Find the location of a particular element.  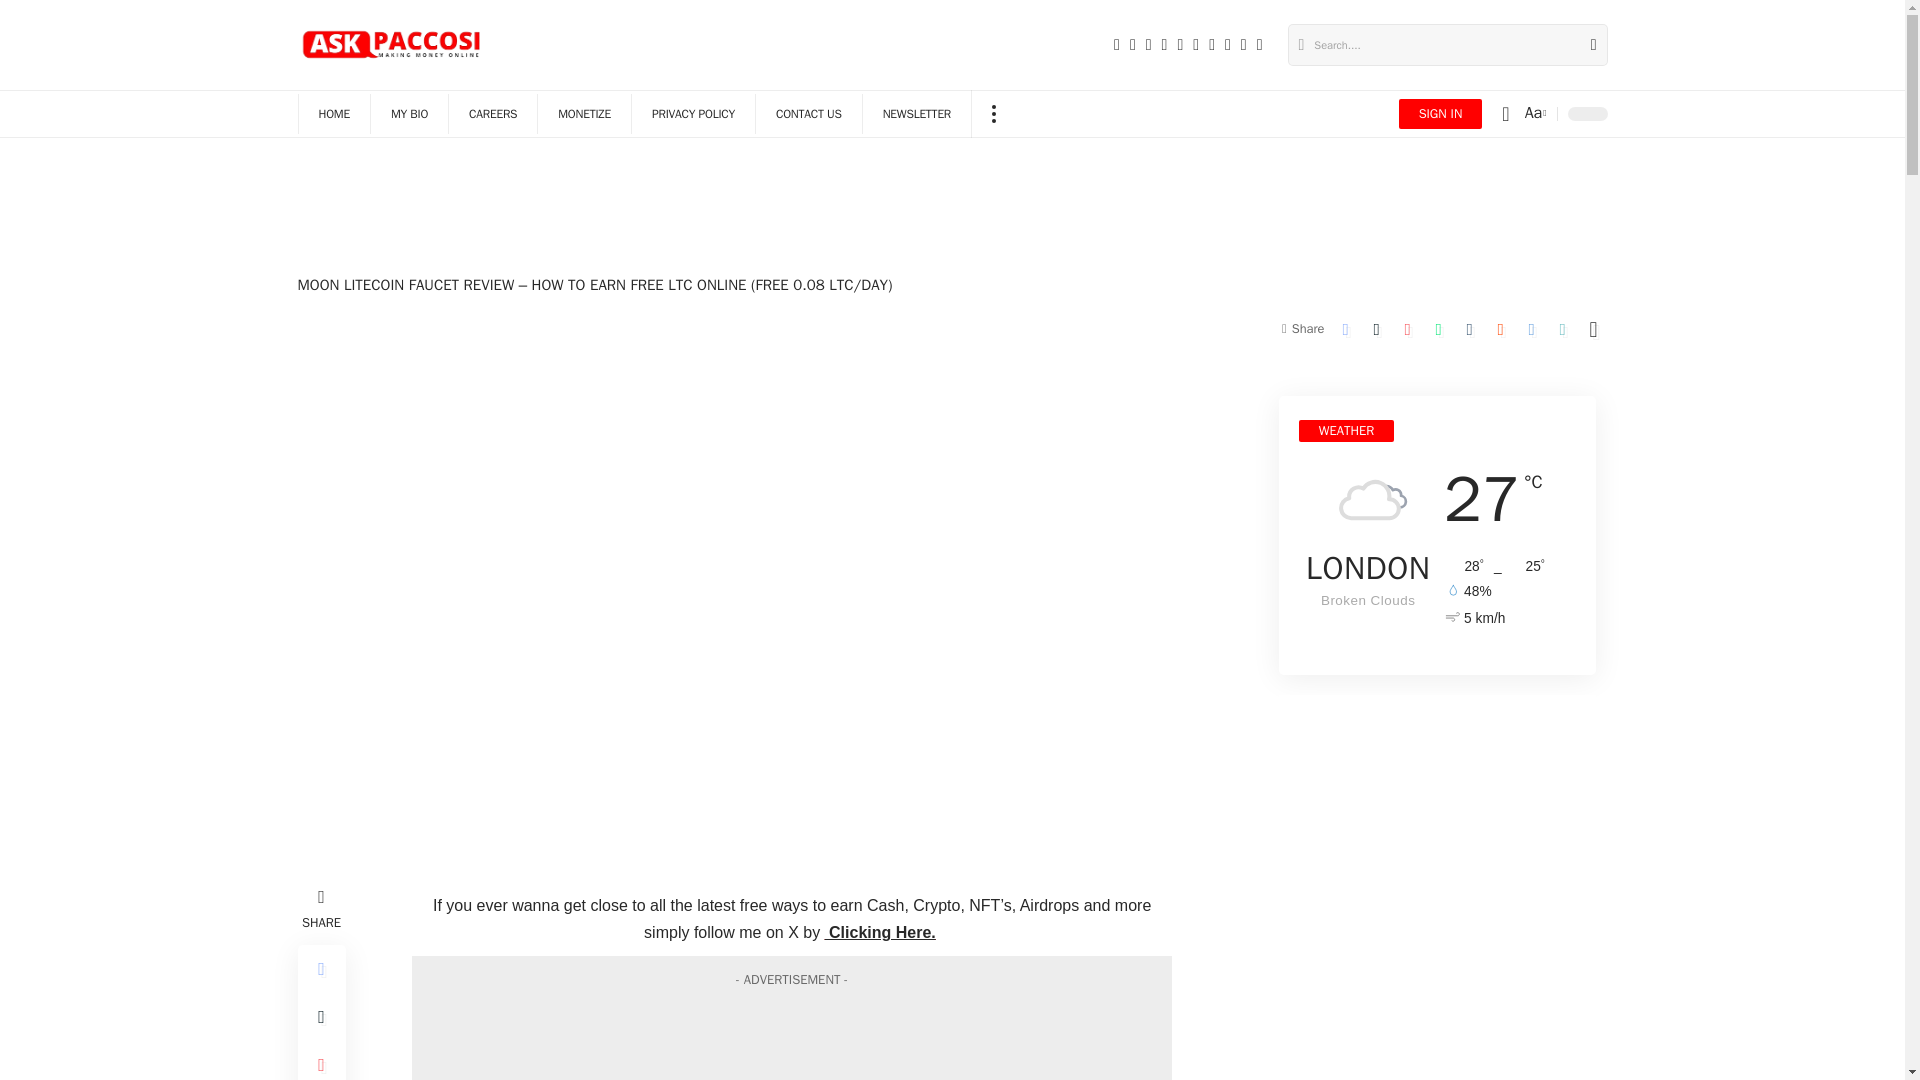

MY BIO is located at coordinates (408, 113).